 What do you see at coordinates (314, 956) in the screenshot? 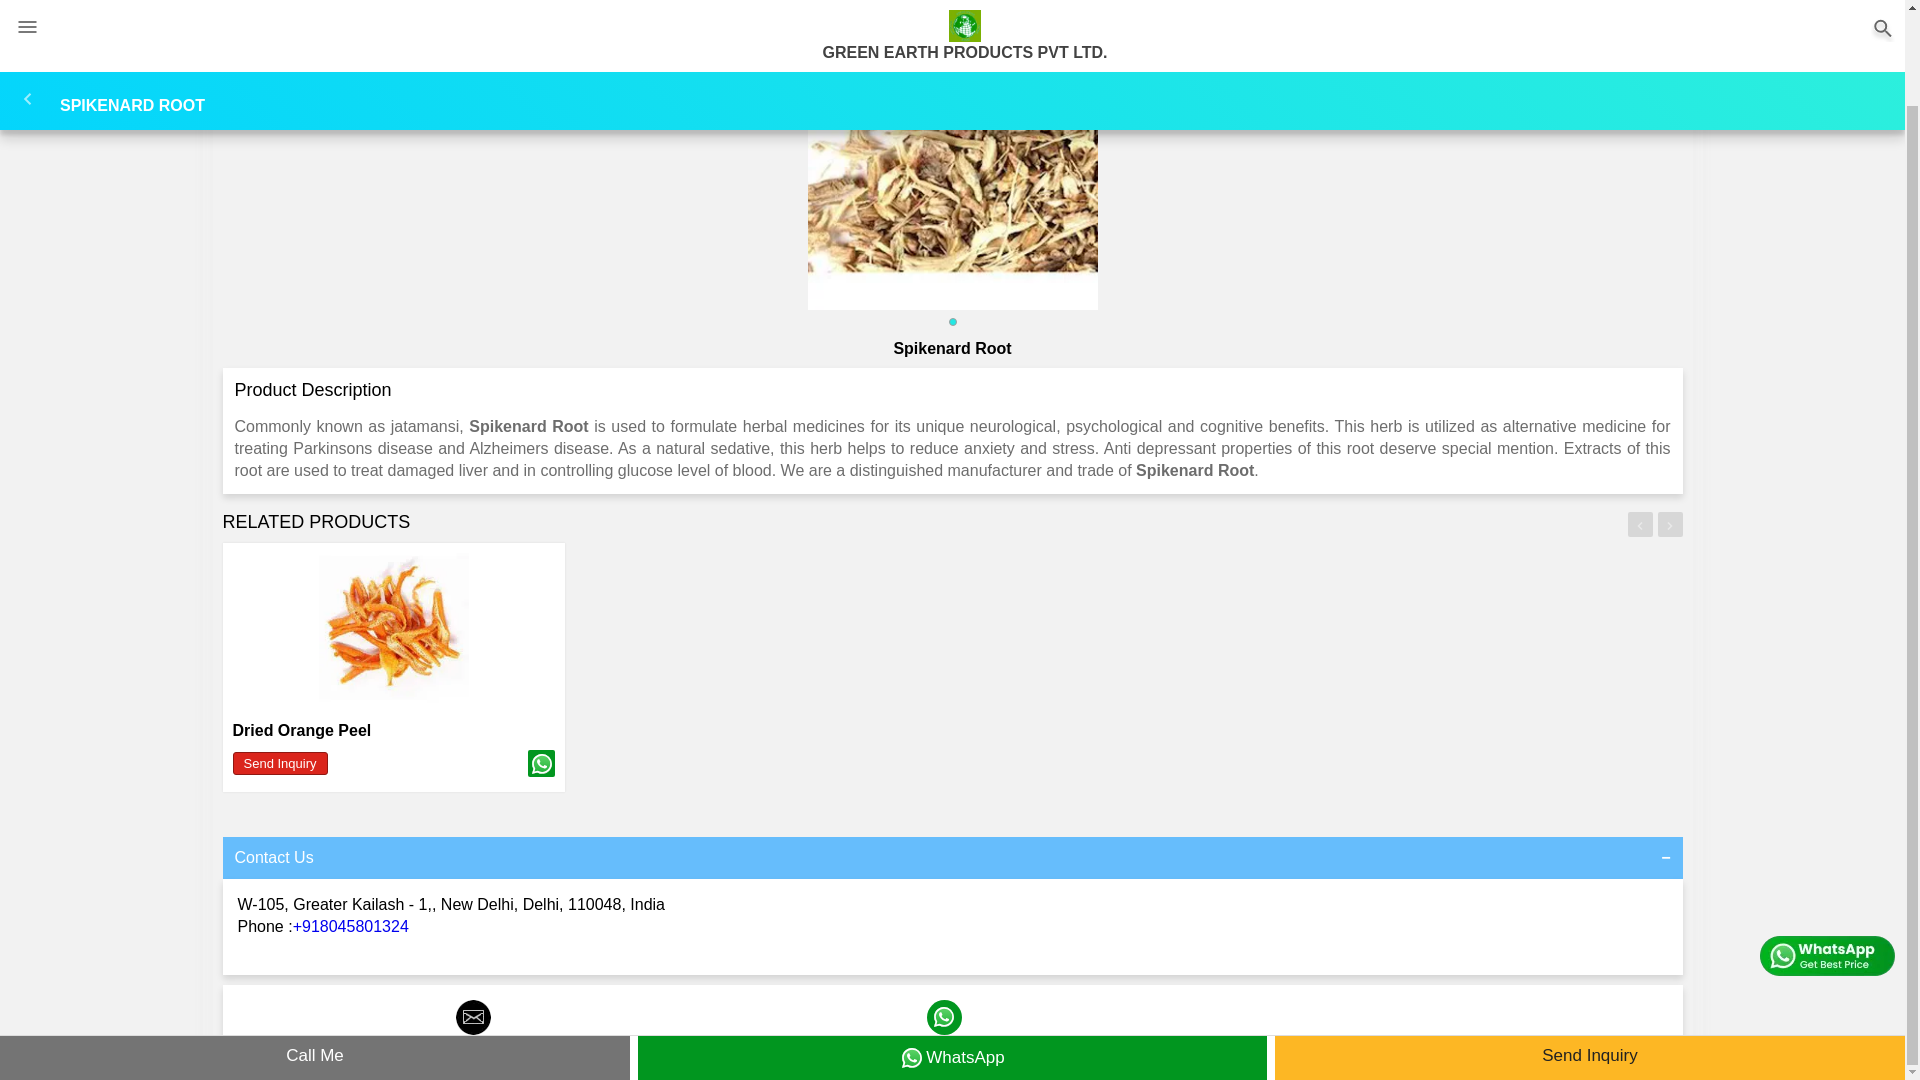
I see `Call Me` at bounding box center [314, 956].